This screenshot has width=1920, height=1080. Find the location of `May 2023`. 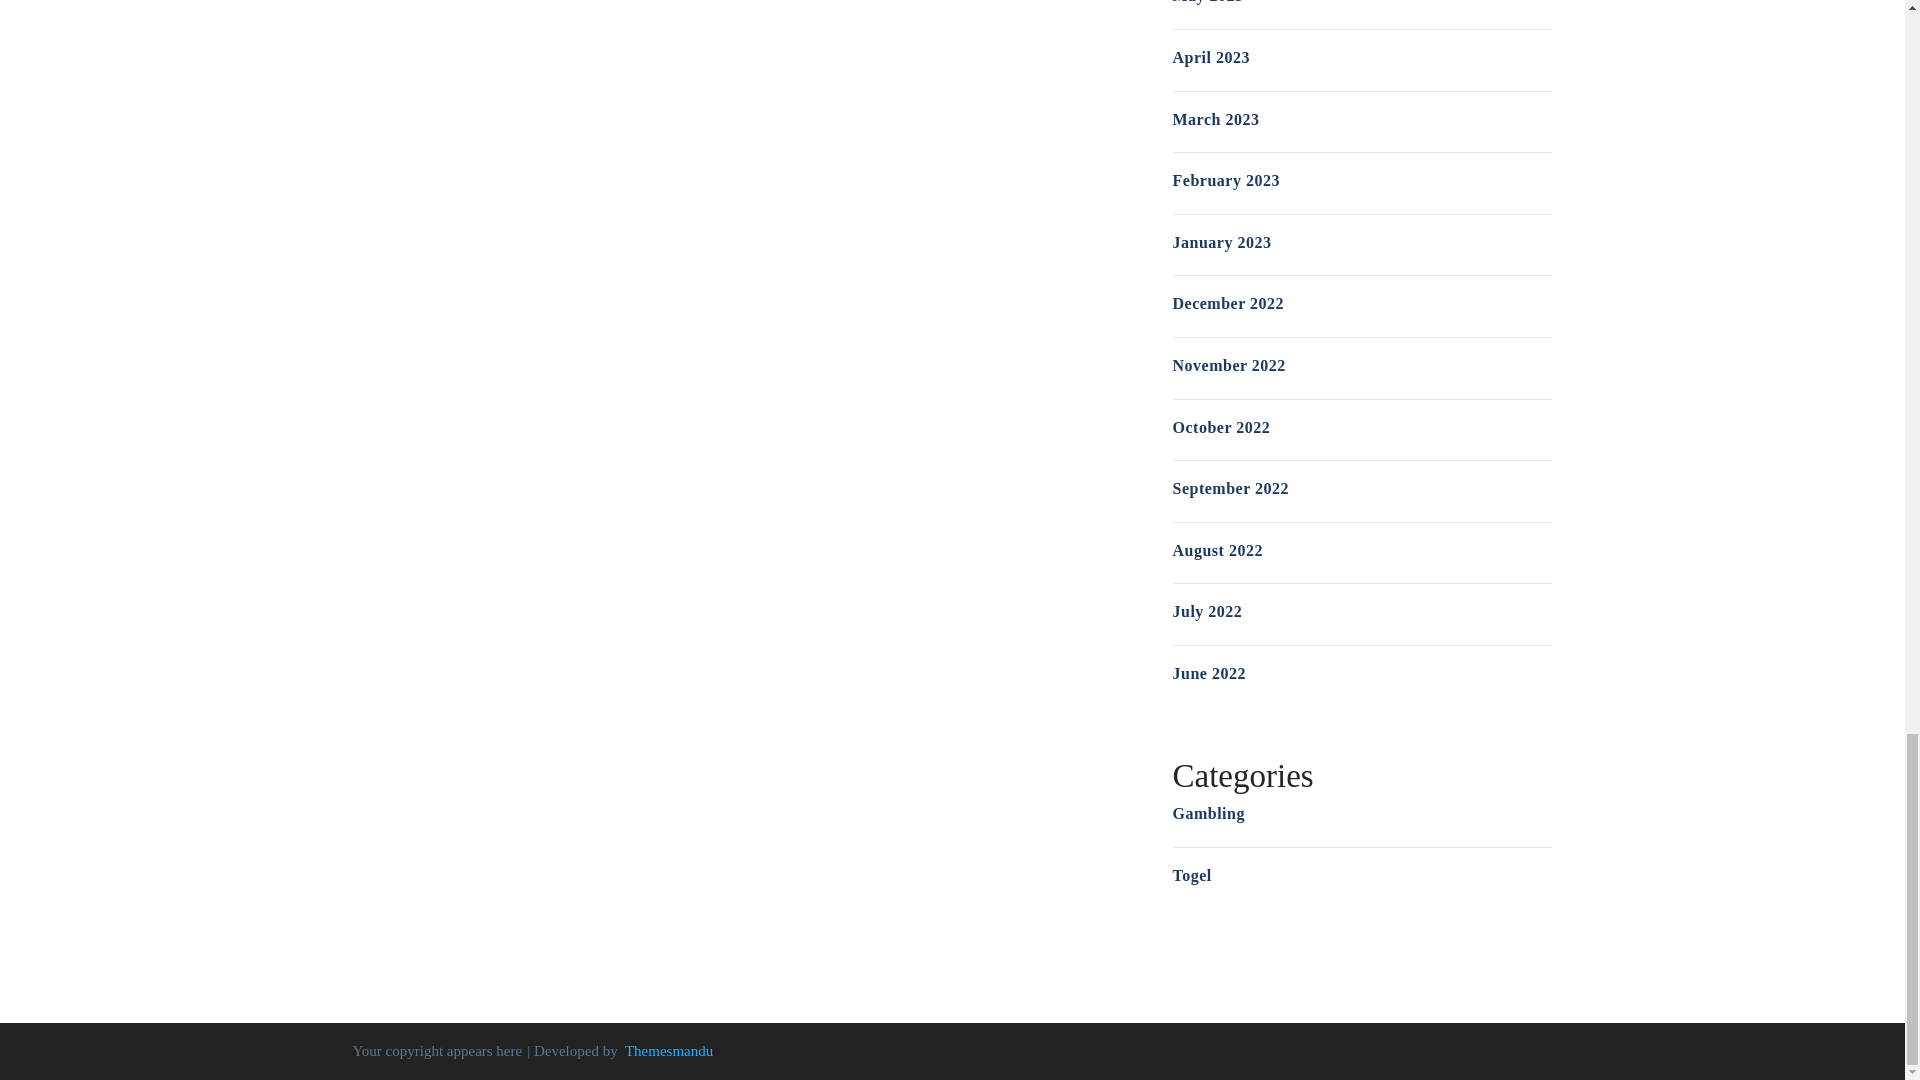

May 2023 is located at coordinates (1206, 2).